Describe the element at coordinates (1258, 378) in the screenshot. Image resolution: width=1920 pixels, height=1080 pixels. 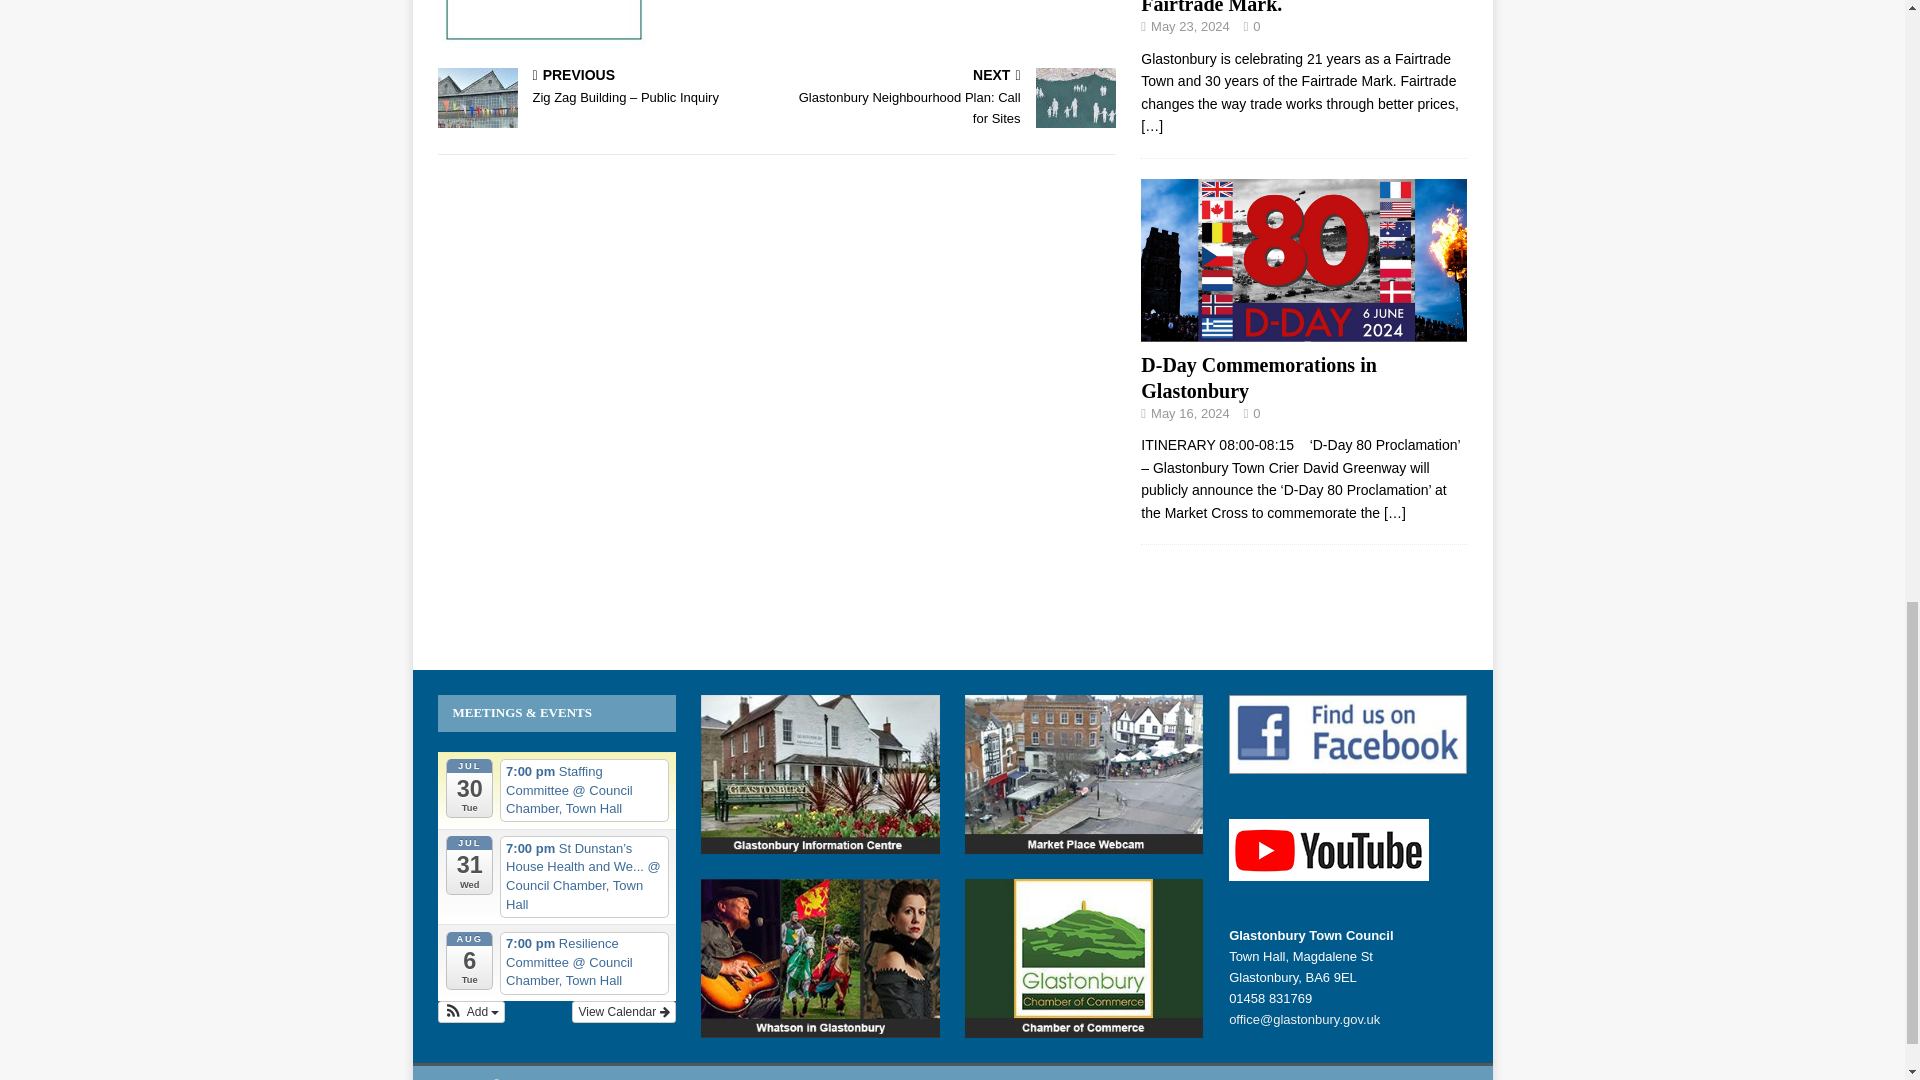
I see `D-Day Commemorations in Glastonbury` at that location.